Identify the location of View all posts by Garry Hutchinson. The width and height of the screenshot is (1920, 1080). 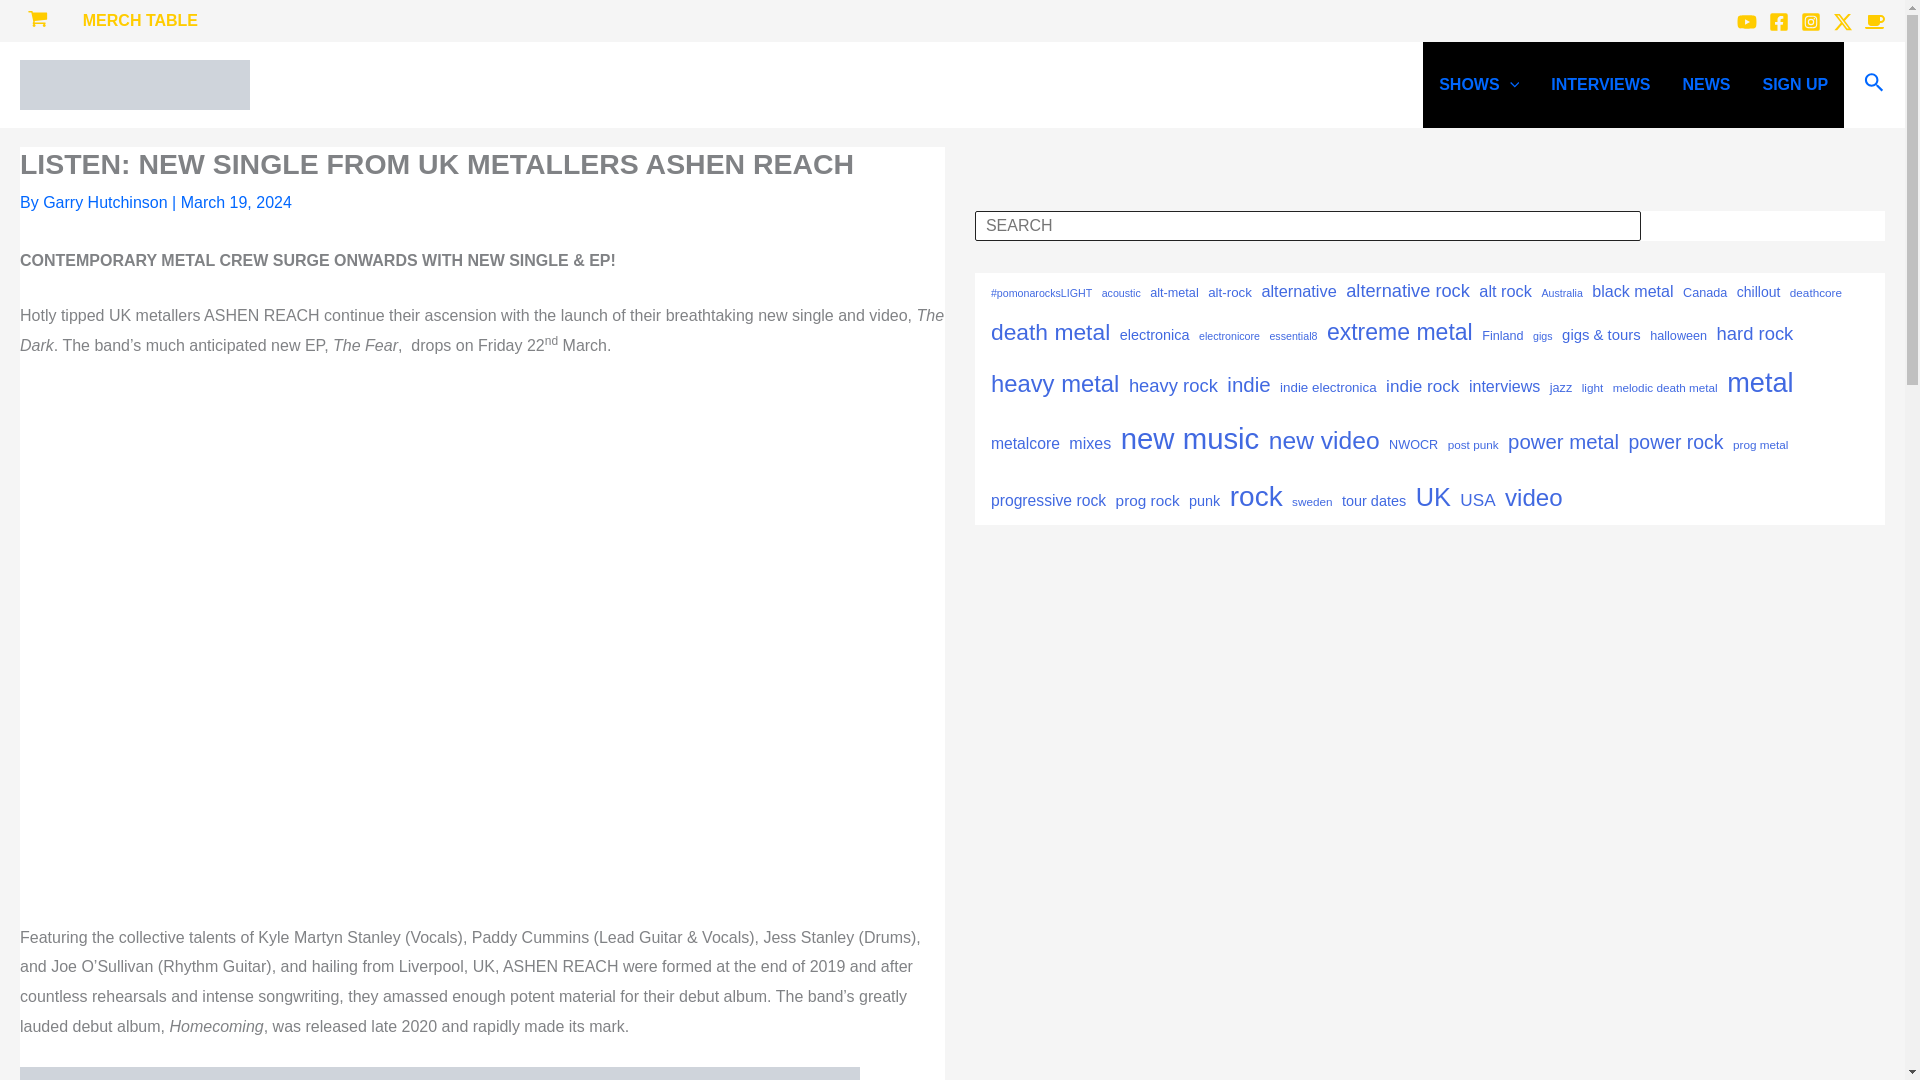
(107, 202).